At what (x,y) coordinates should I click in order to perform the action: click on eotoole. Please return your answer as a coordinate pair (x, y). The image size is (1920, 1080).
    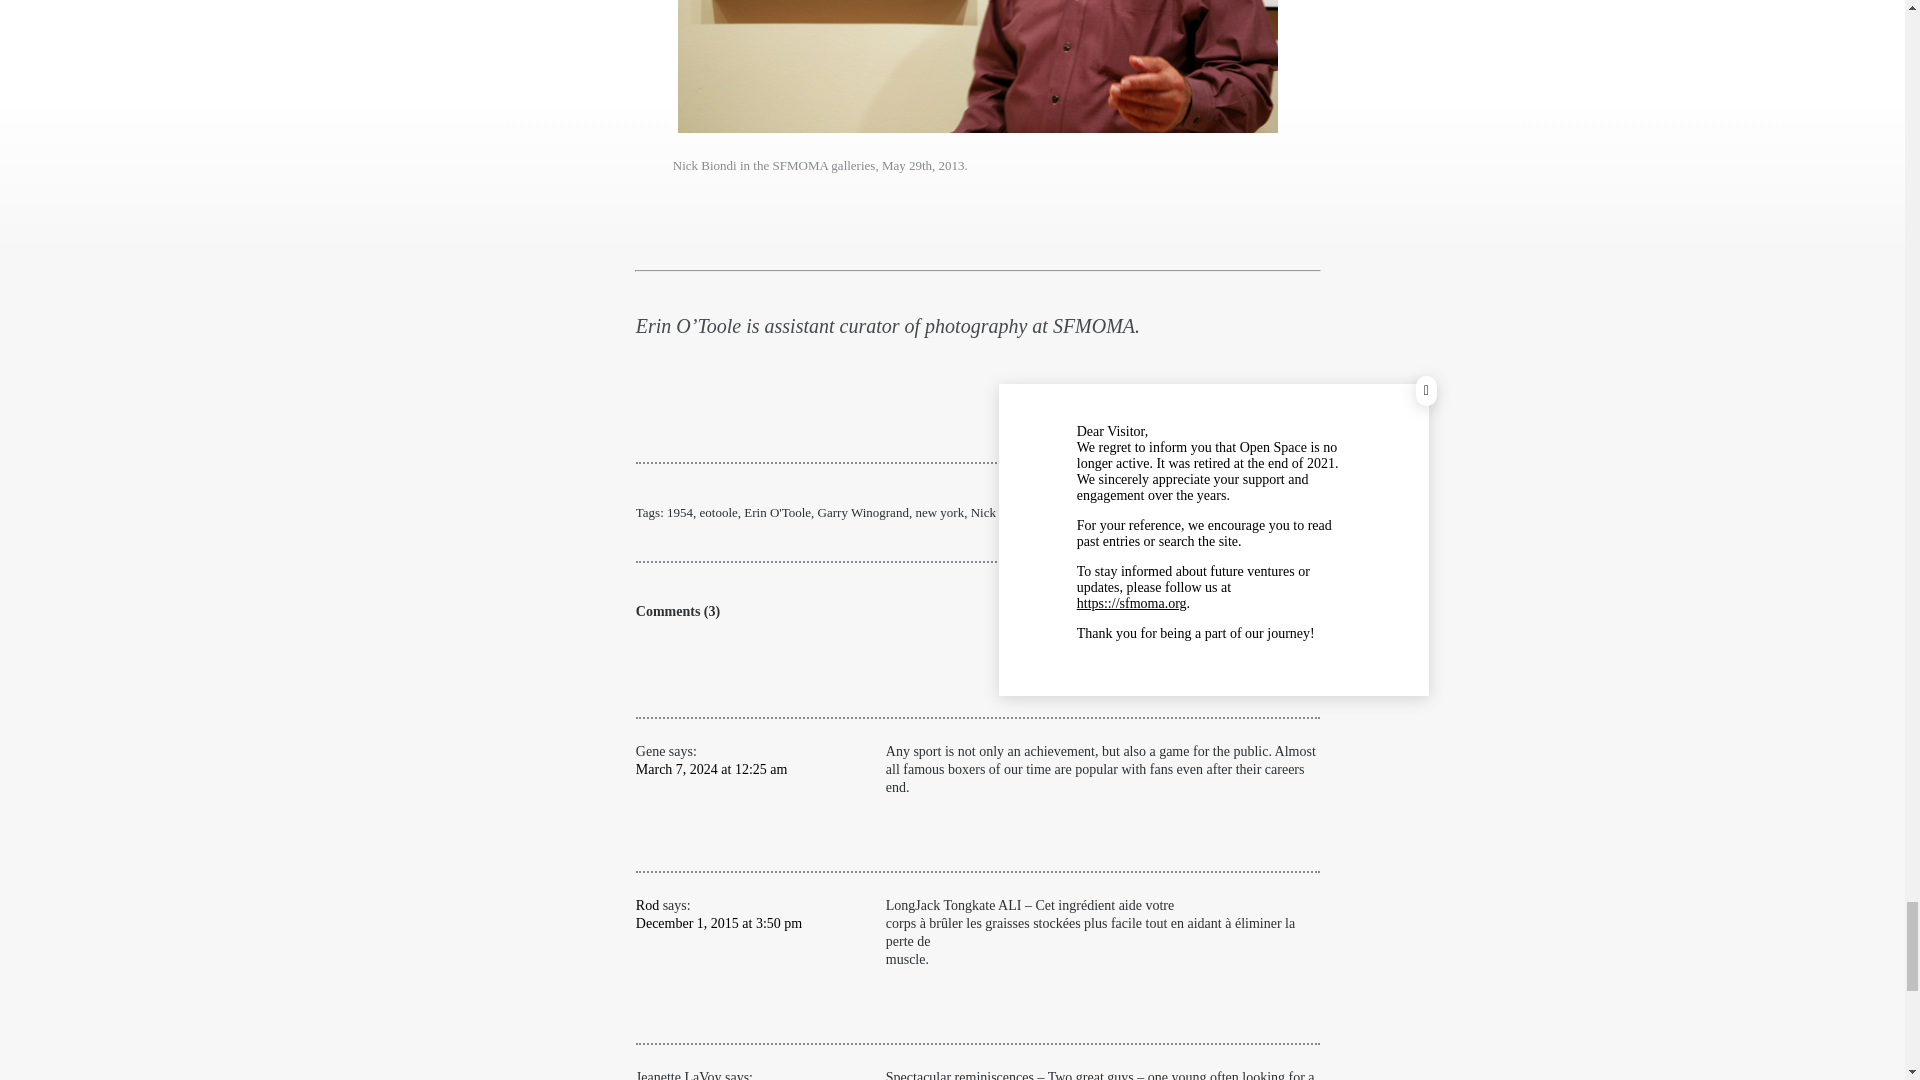
    Looking at the image, I should click on (718, 512).